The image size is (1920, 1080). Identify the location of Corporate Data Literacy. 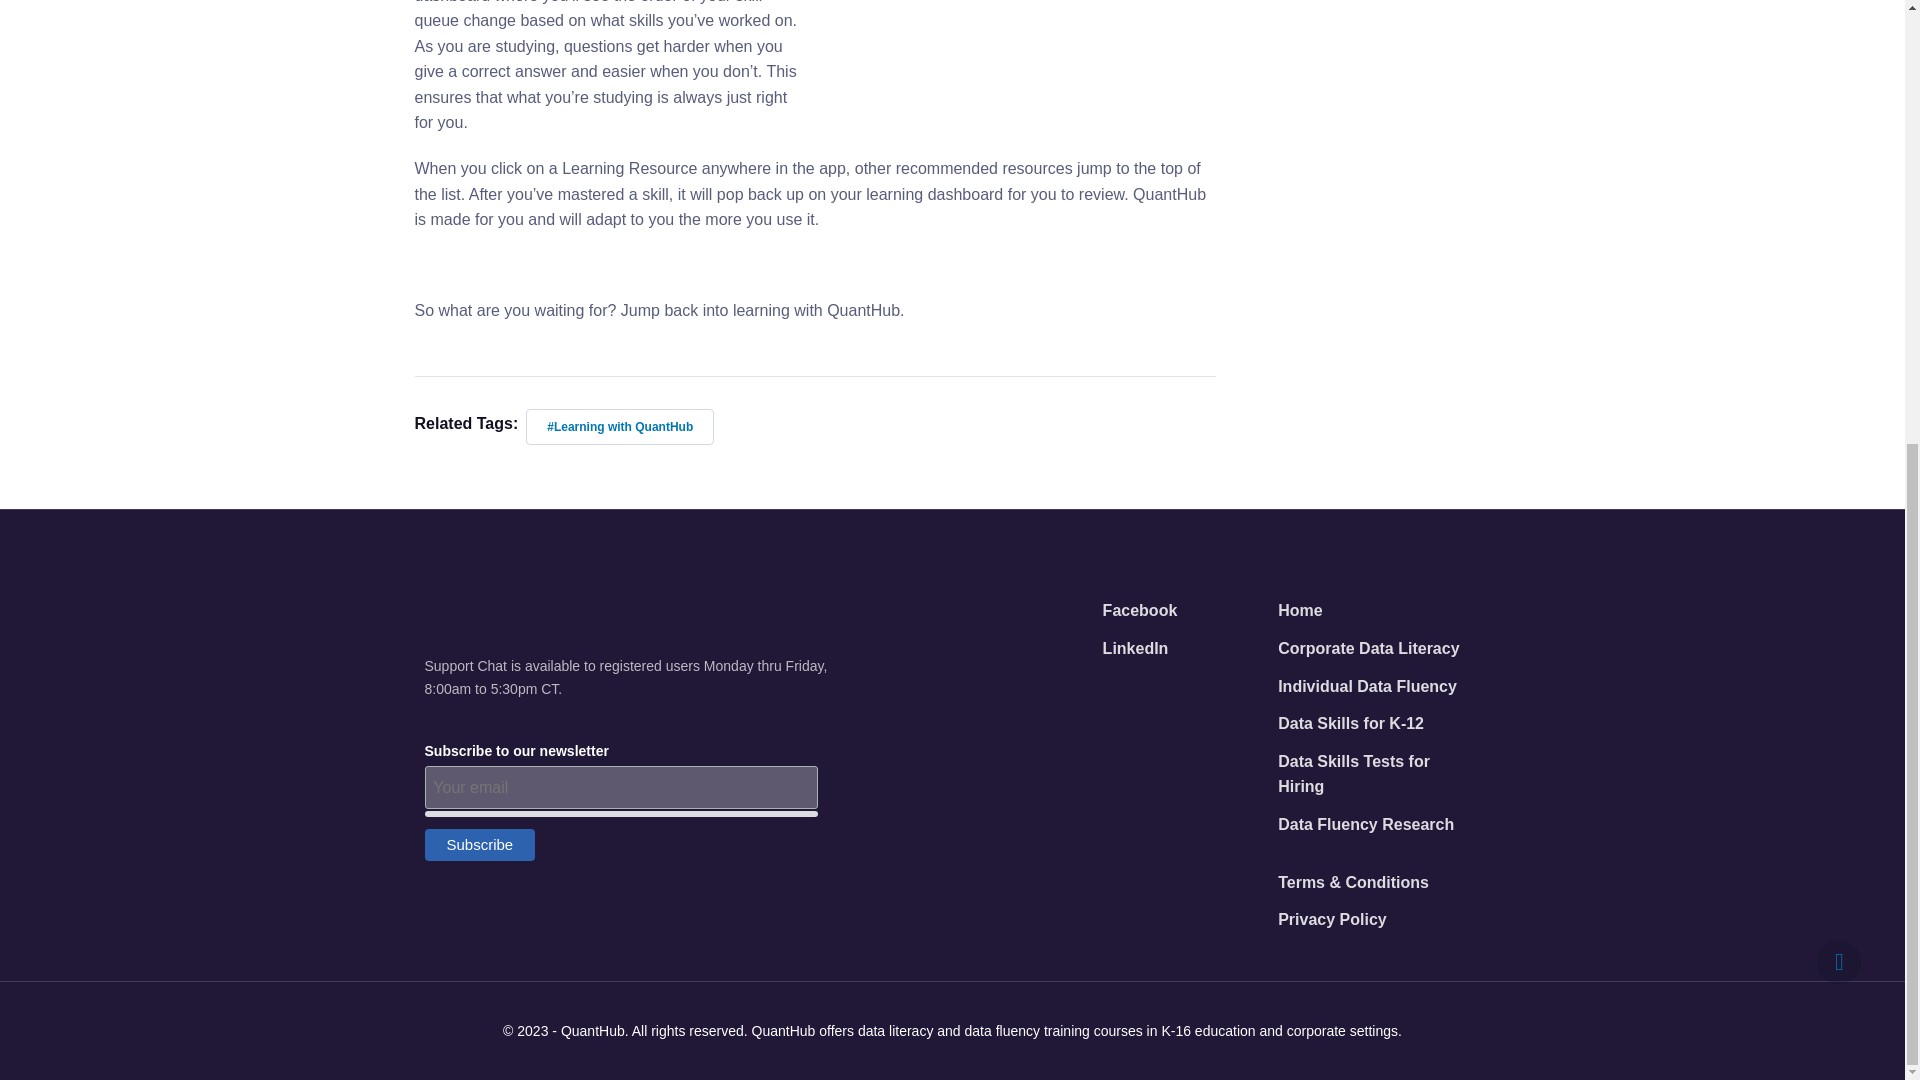
(1368, 650).